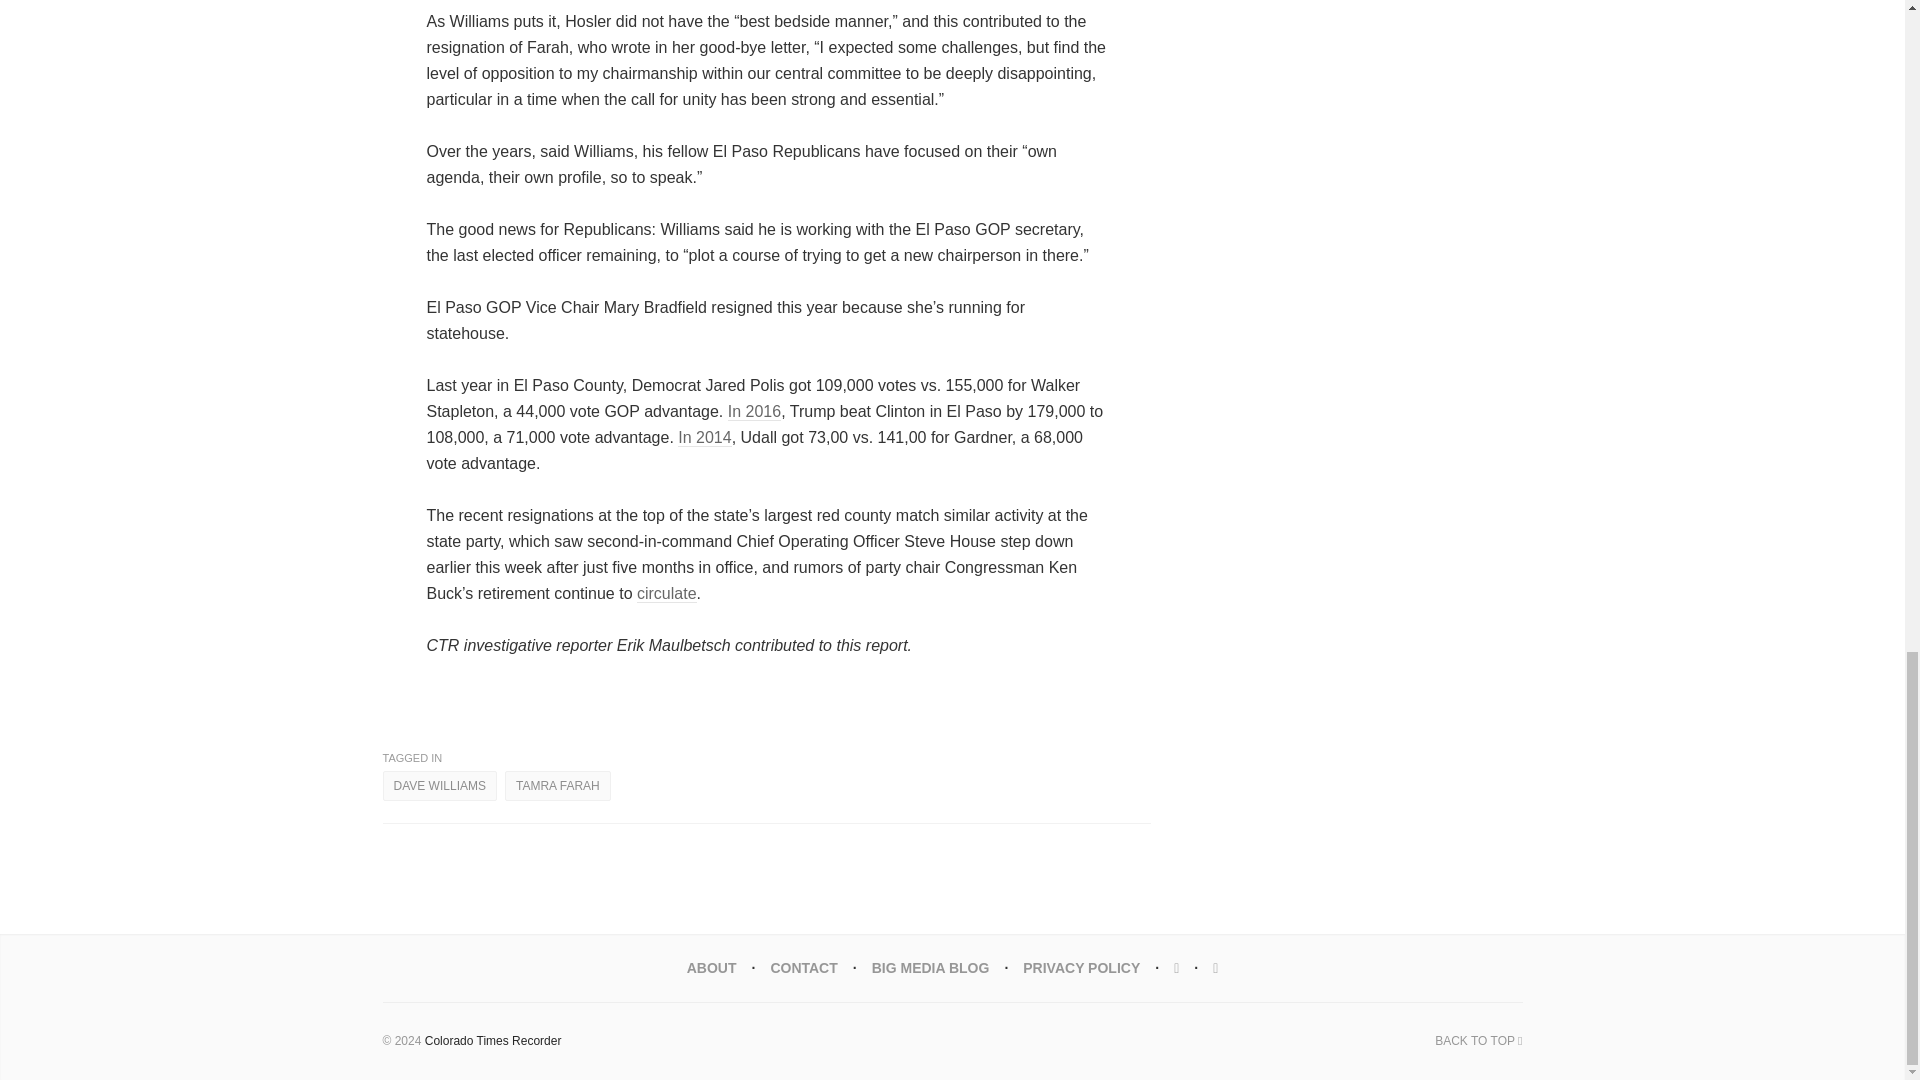 Image resolution: width=1920 pixels, height=1080 pixels. I want to click on View all posts in Dave Williams, so click(438, 786).